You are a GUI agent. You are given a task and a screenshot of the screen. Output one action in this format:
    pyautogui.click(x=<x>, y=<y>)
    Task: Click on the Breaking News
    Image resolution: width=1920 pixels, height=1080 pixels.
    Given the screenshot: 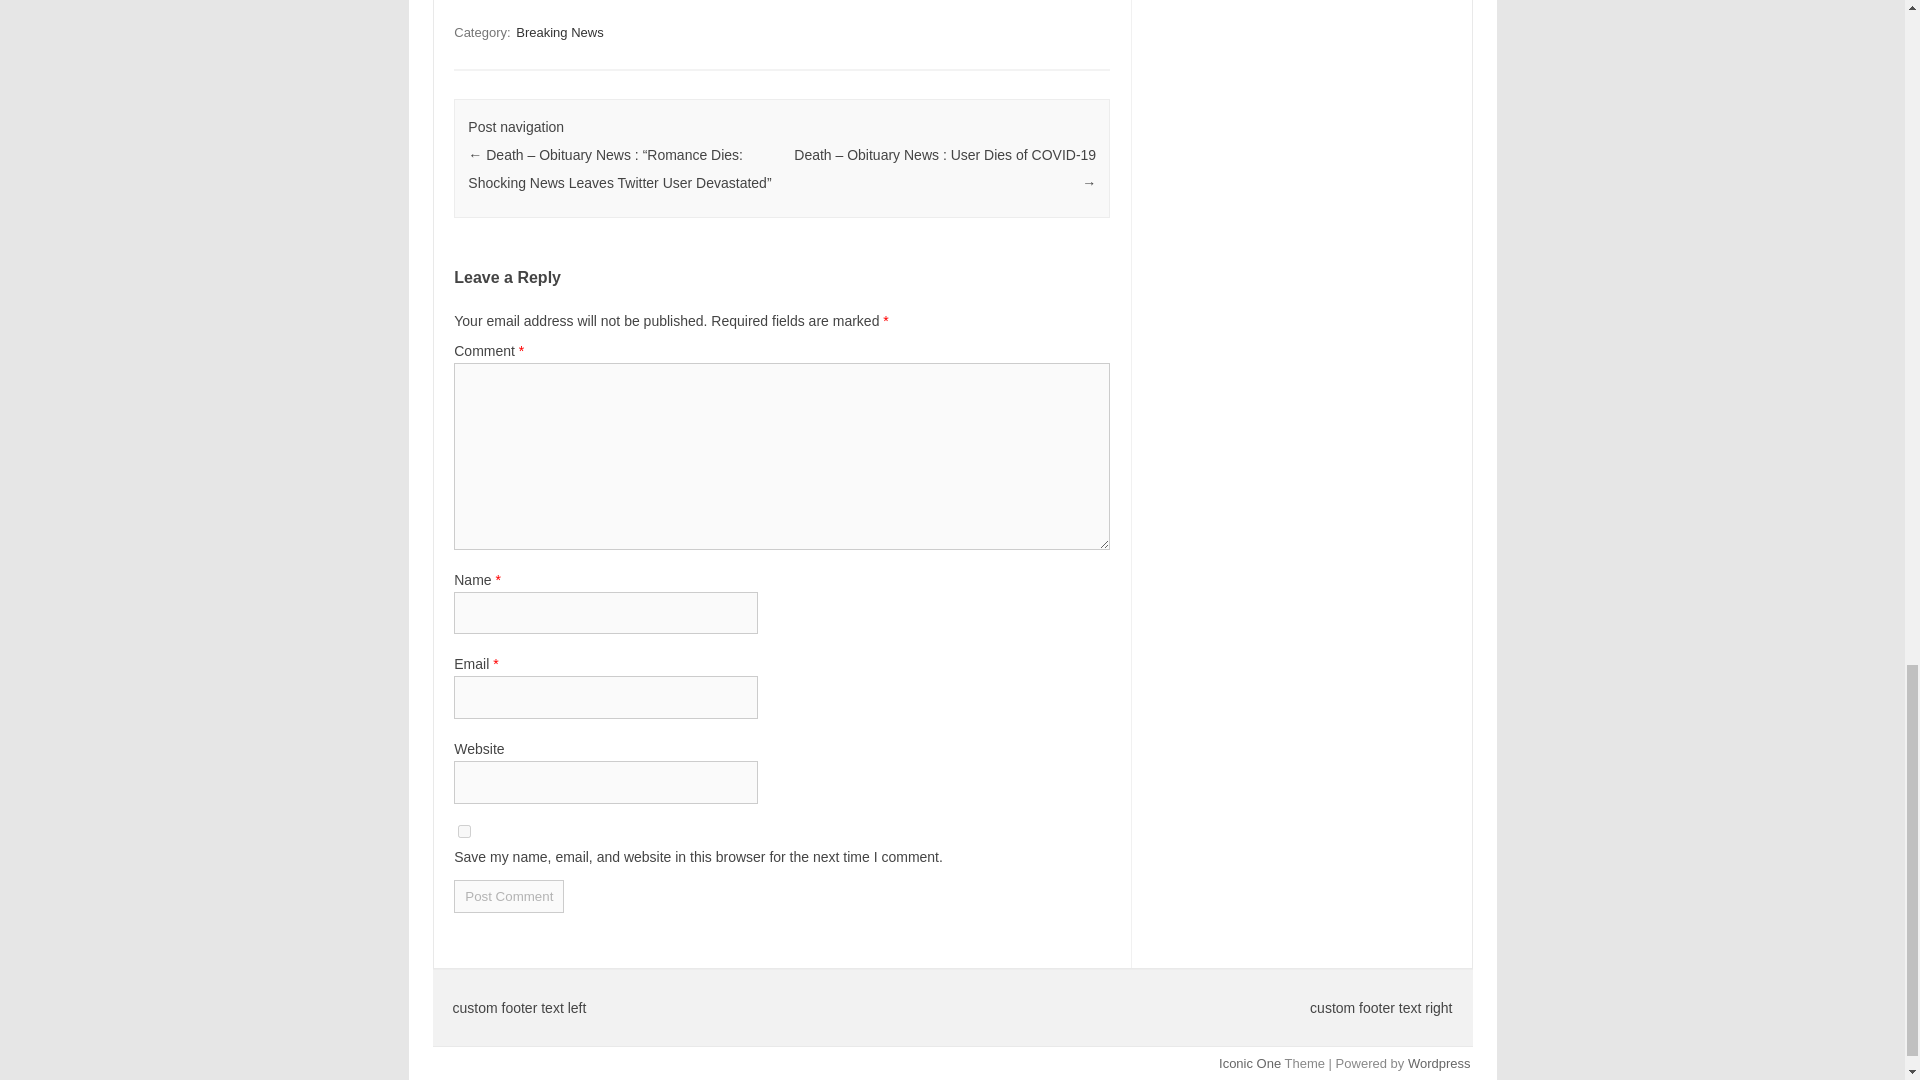 What is the action you would take?
    pyautogui.click(x=559, y=32)
    